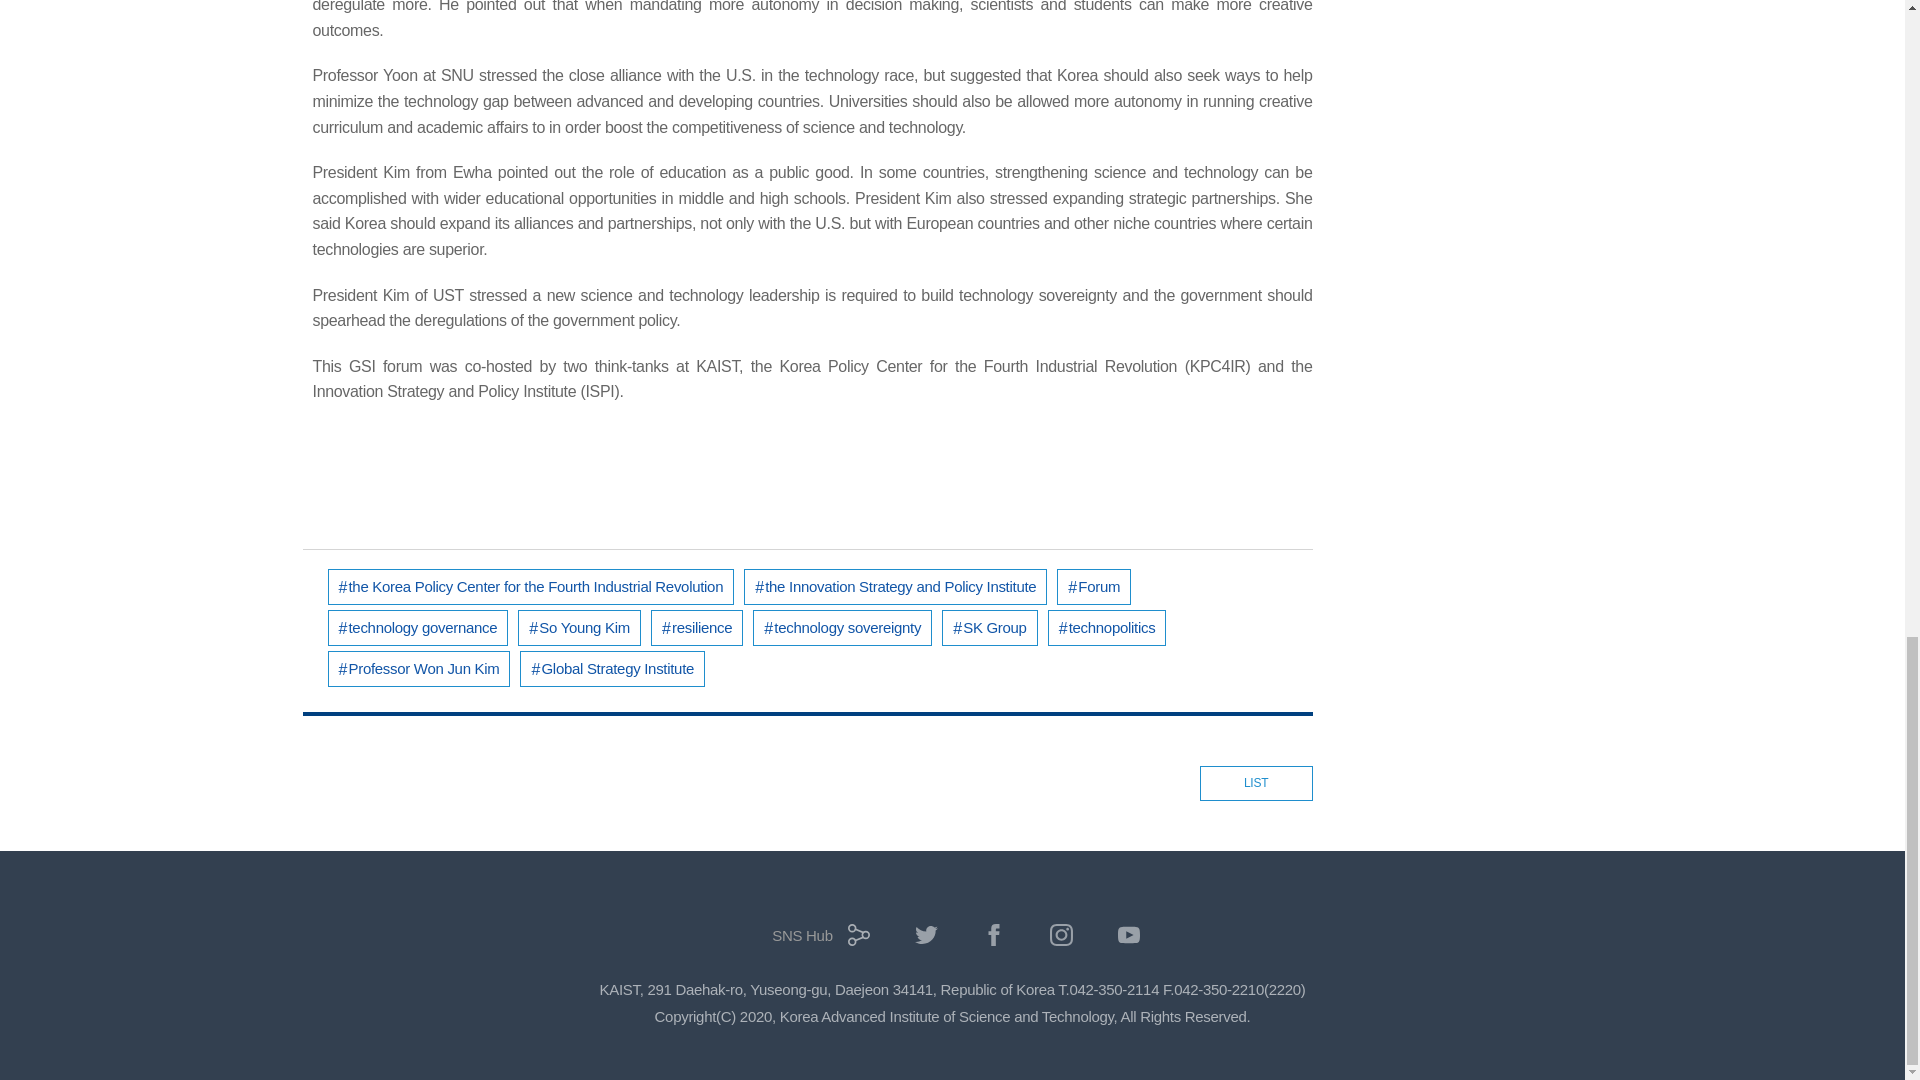 Image resolution: width=1920 pixels, height=1080 pixels. What do you see at coordinates (418, 628) in the screenshot?
I see `technology governance` at bounding box center [418, 628].